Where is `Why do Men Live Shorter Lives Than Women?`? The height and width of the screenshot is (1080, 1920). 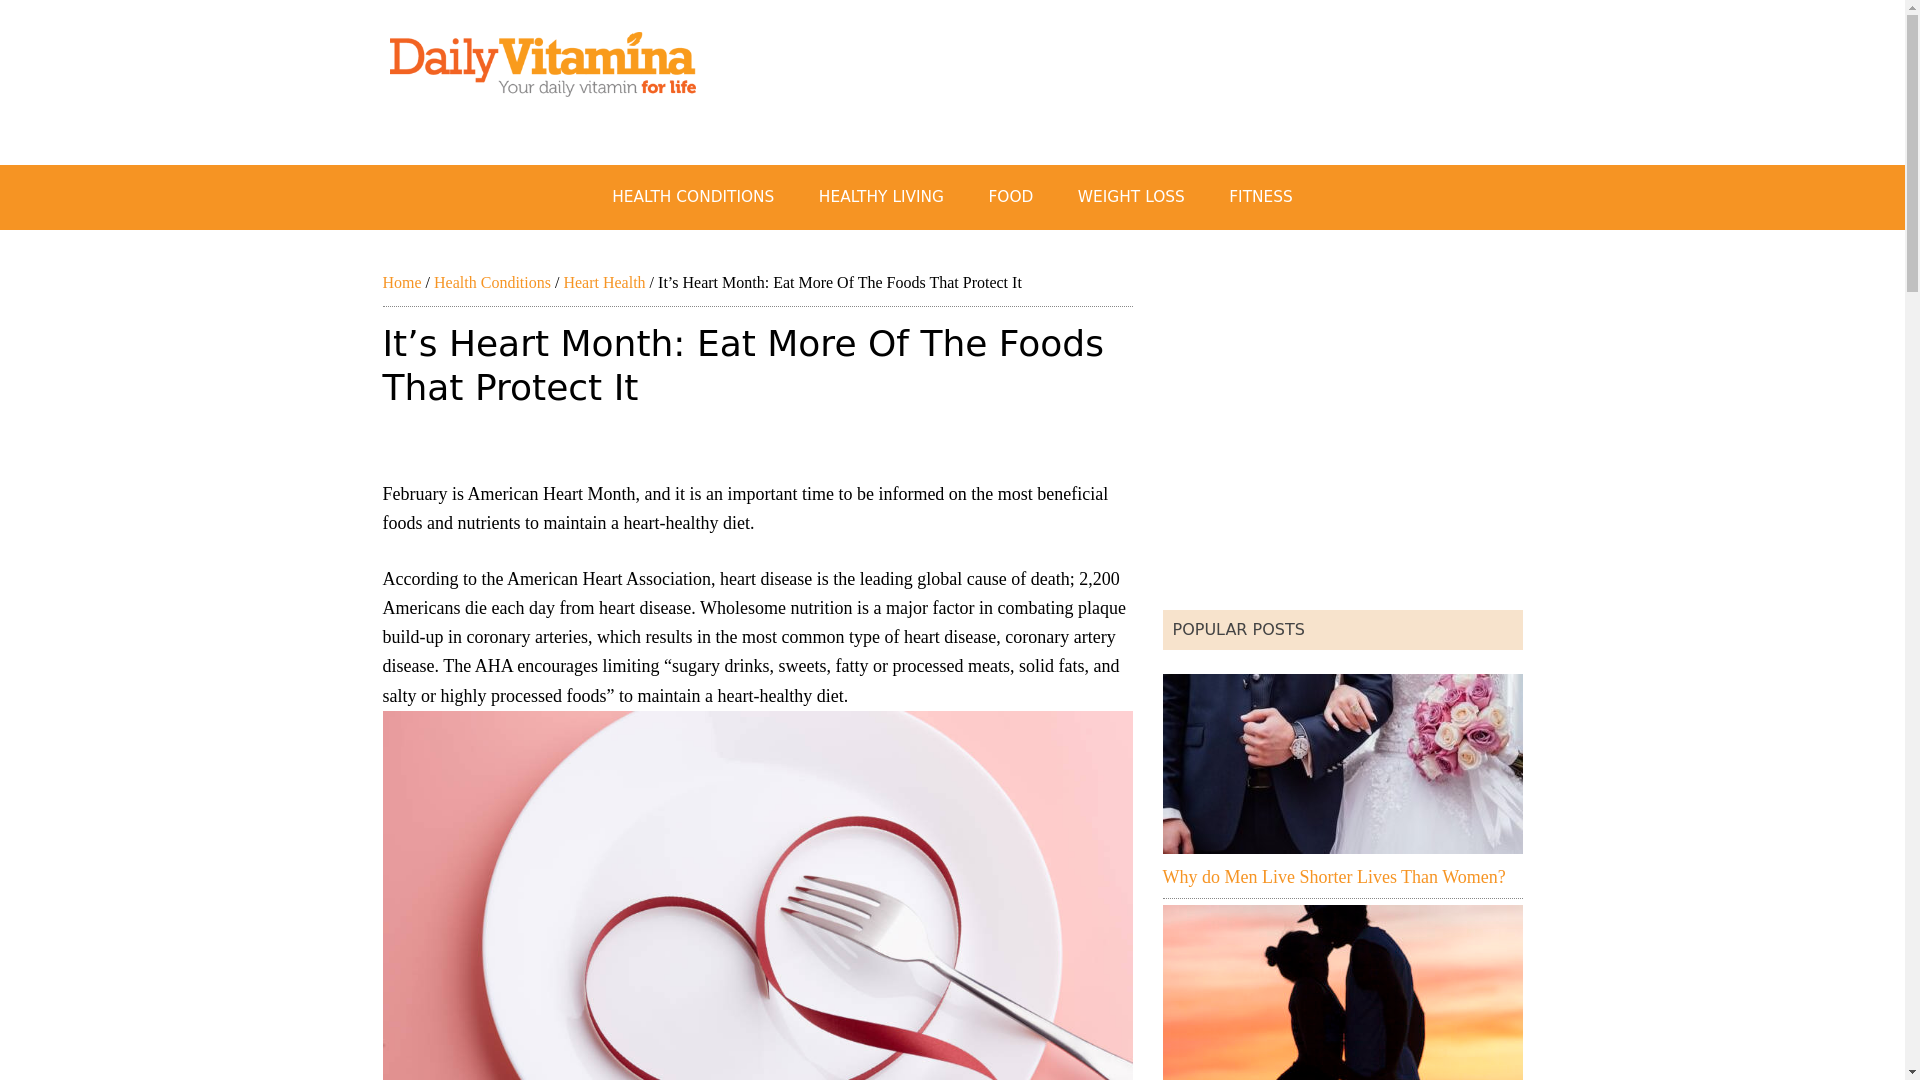
Why do Men Live Shorter Lives Than Women? is located at coordinates (1342, 764).